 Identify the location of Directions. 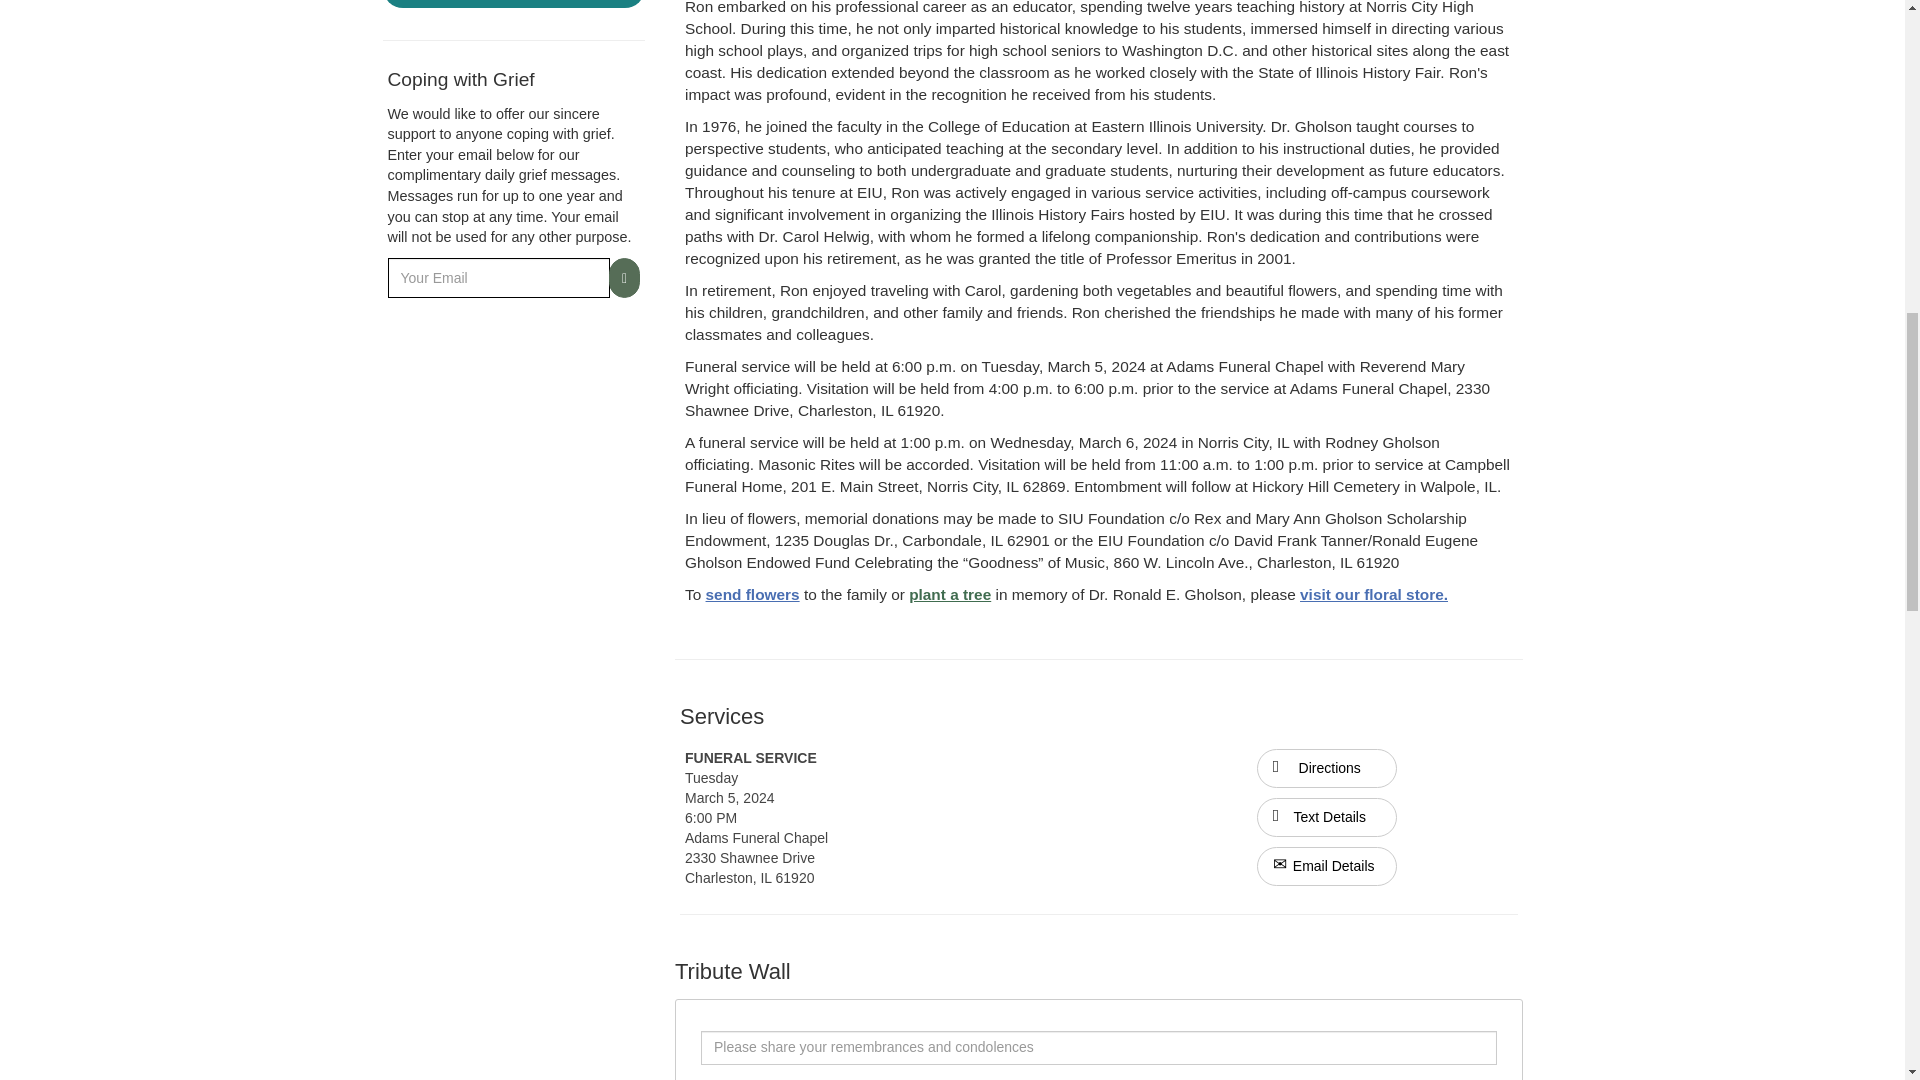
(1327, 767).